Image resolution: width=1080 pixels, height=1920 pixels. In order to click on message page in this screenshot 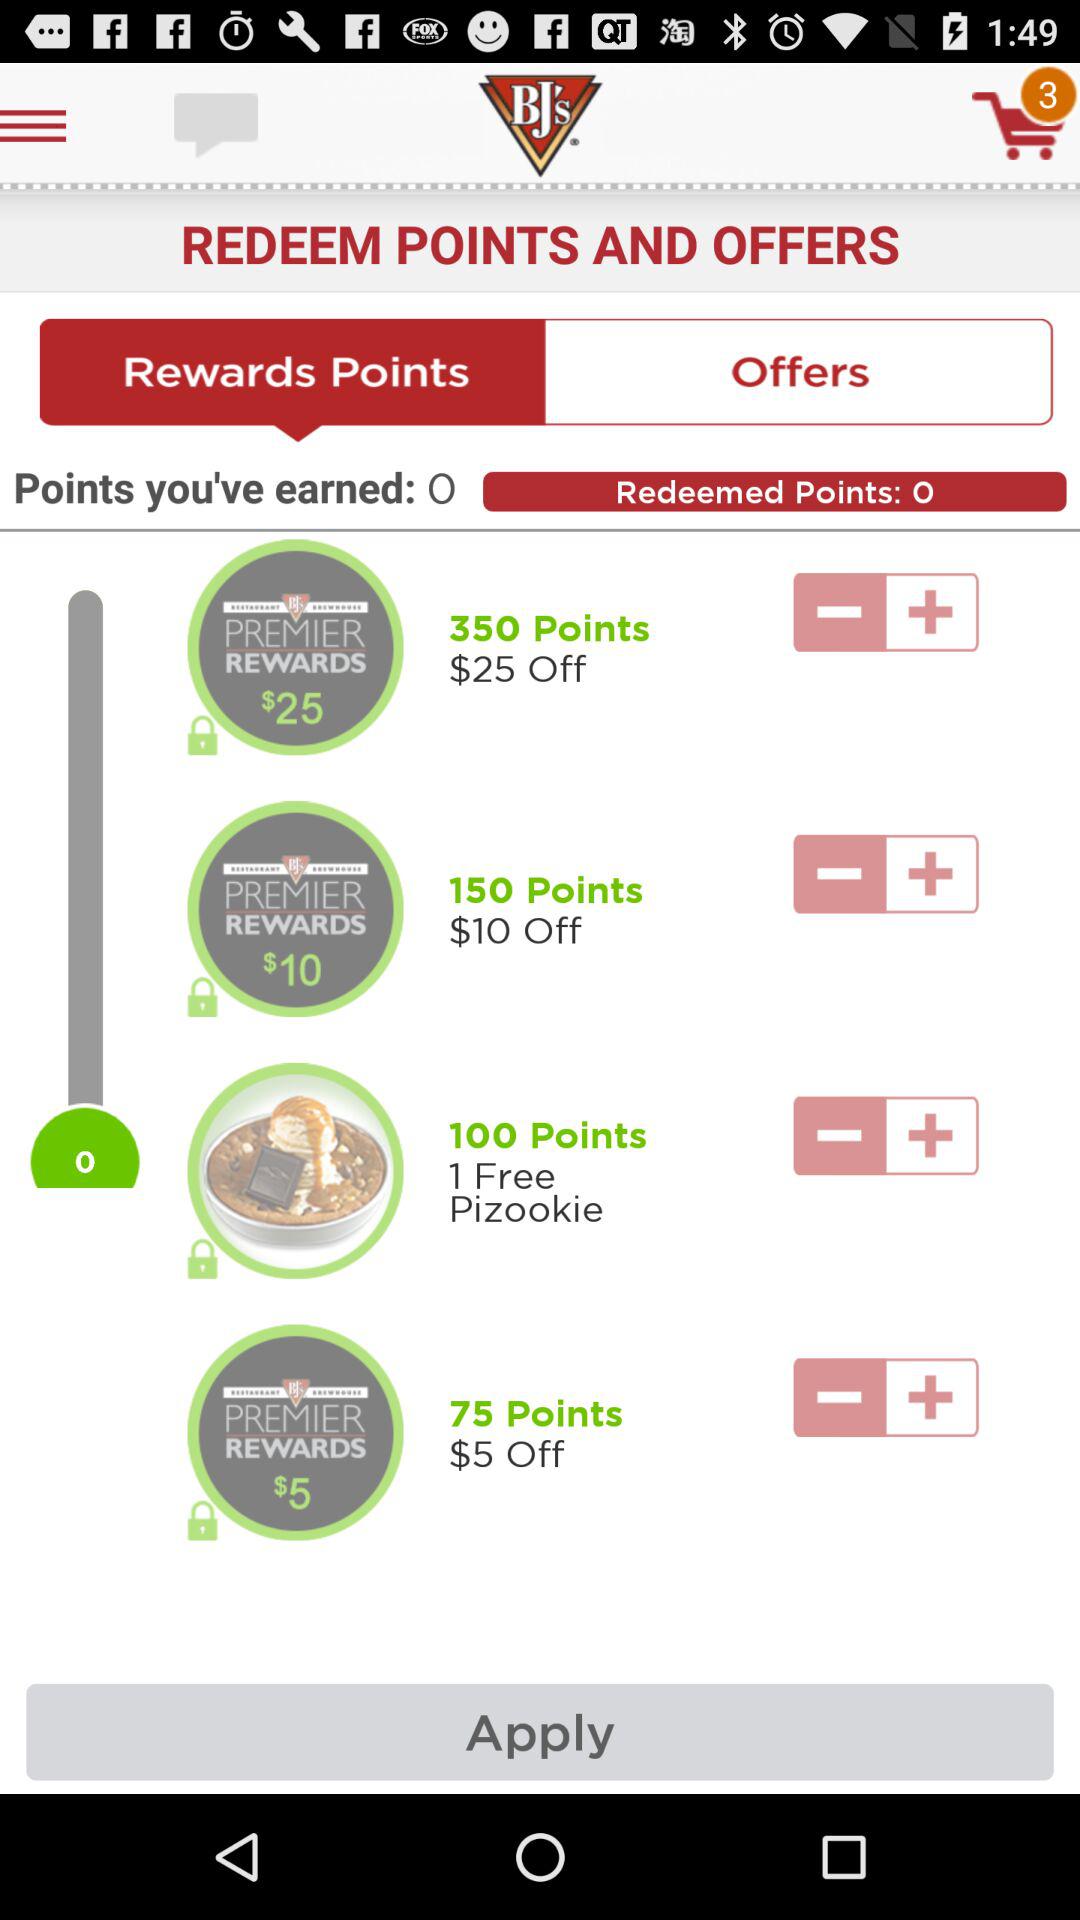, I will do `click(218, 126)`.